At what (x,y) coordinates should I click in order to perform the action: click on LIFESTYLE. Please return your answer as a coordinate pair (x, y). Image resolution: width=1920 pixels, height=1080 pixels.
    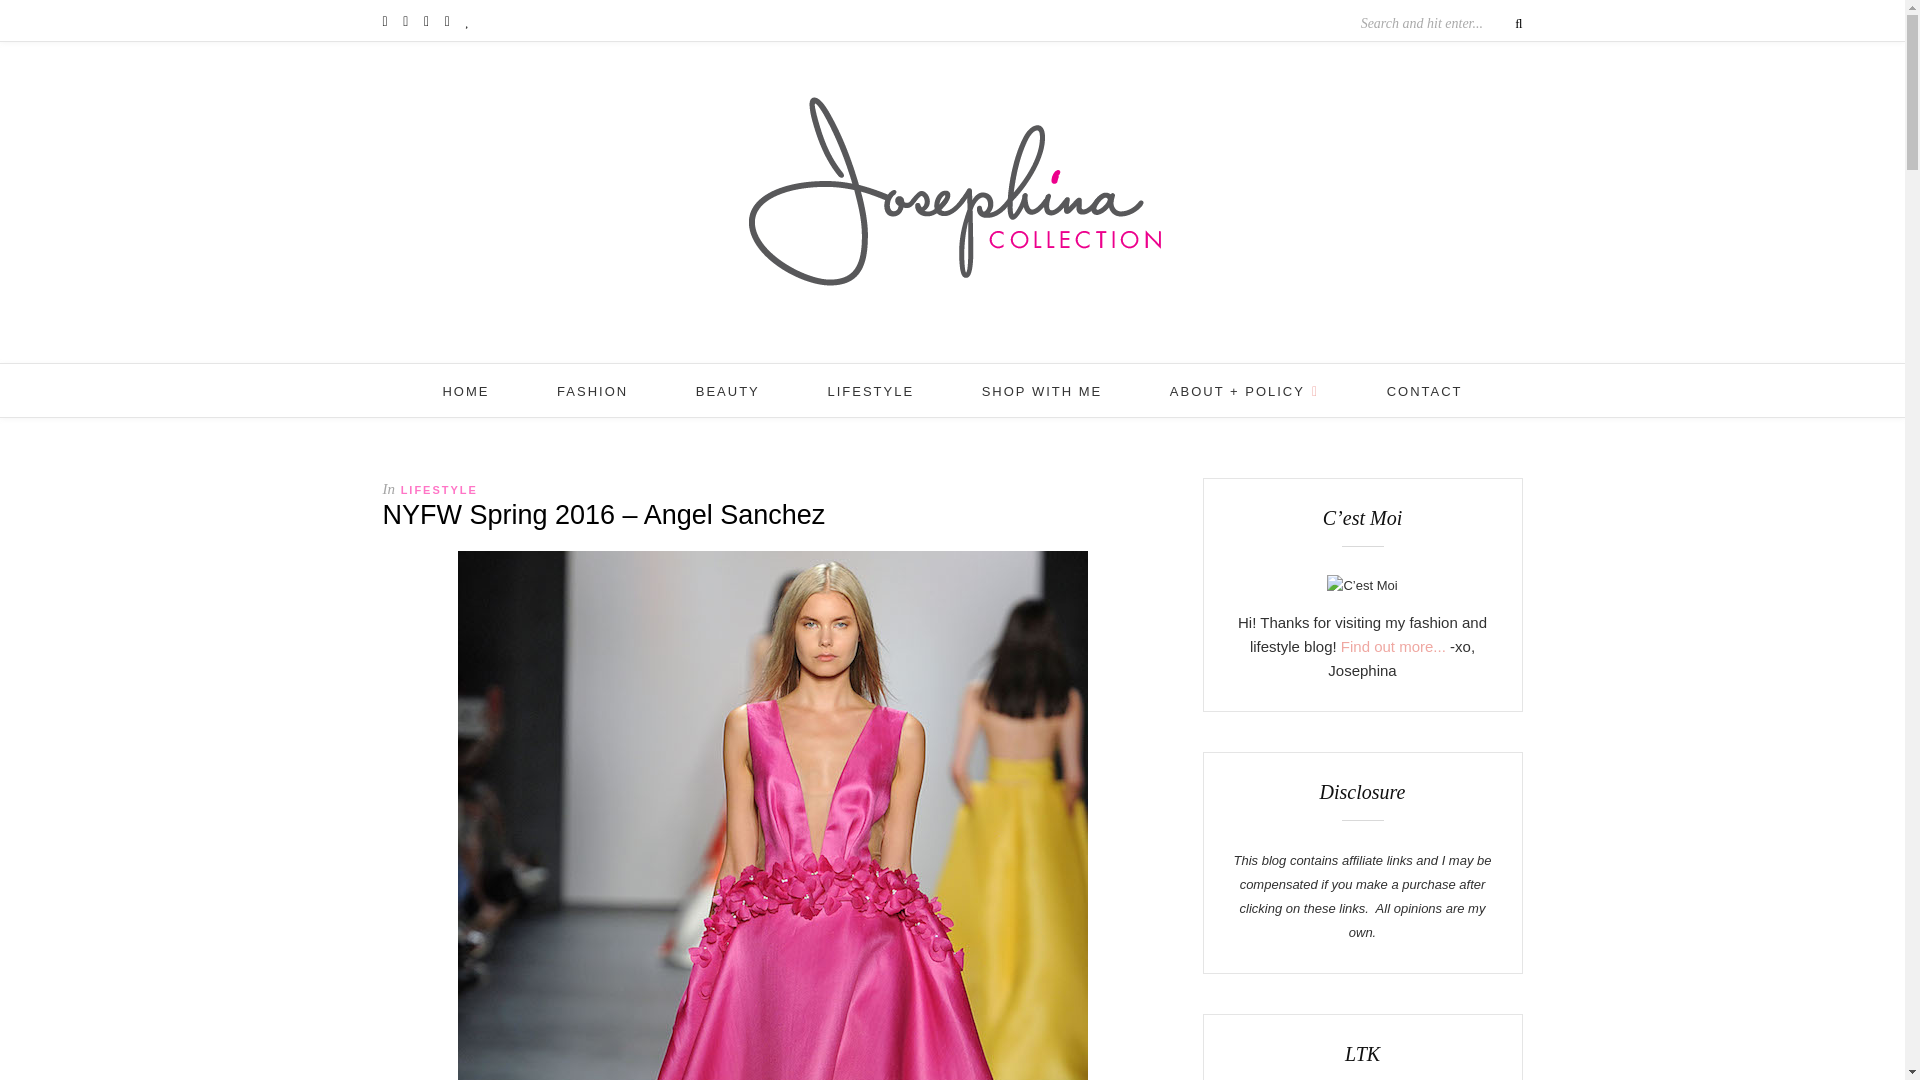
    Looking at the image, I should click on (870, 391).